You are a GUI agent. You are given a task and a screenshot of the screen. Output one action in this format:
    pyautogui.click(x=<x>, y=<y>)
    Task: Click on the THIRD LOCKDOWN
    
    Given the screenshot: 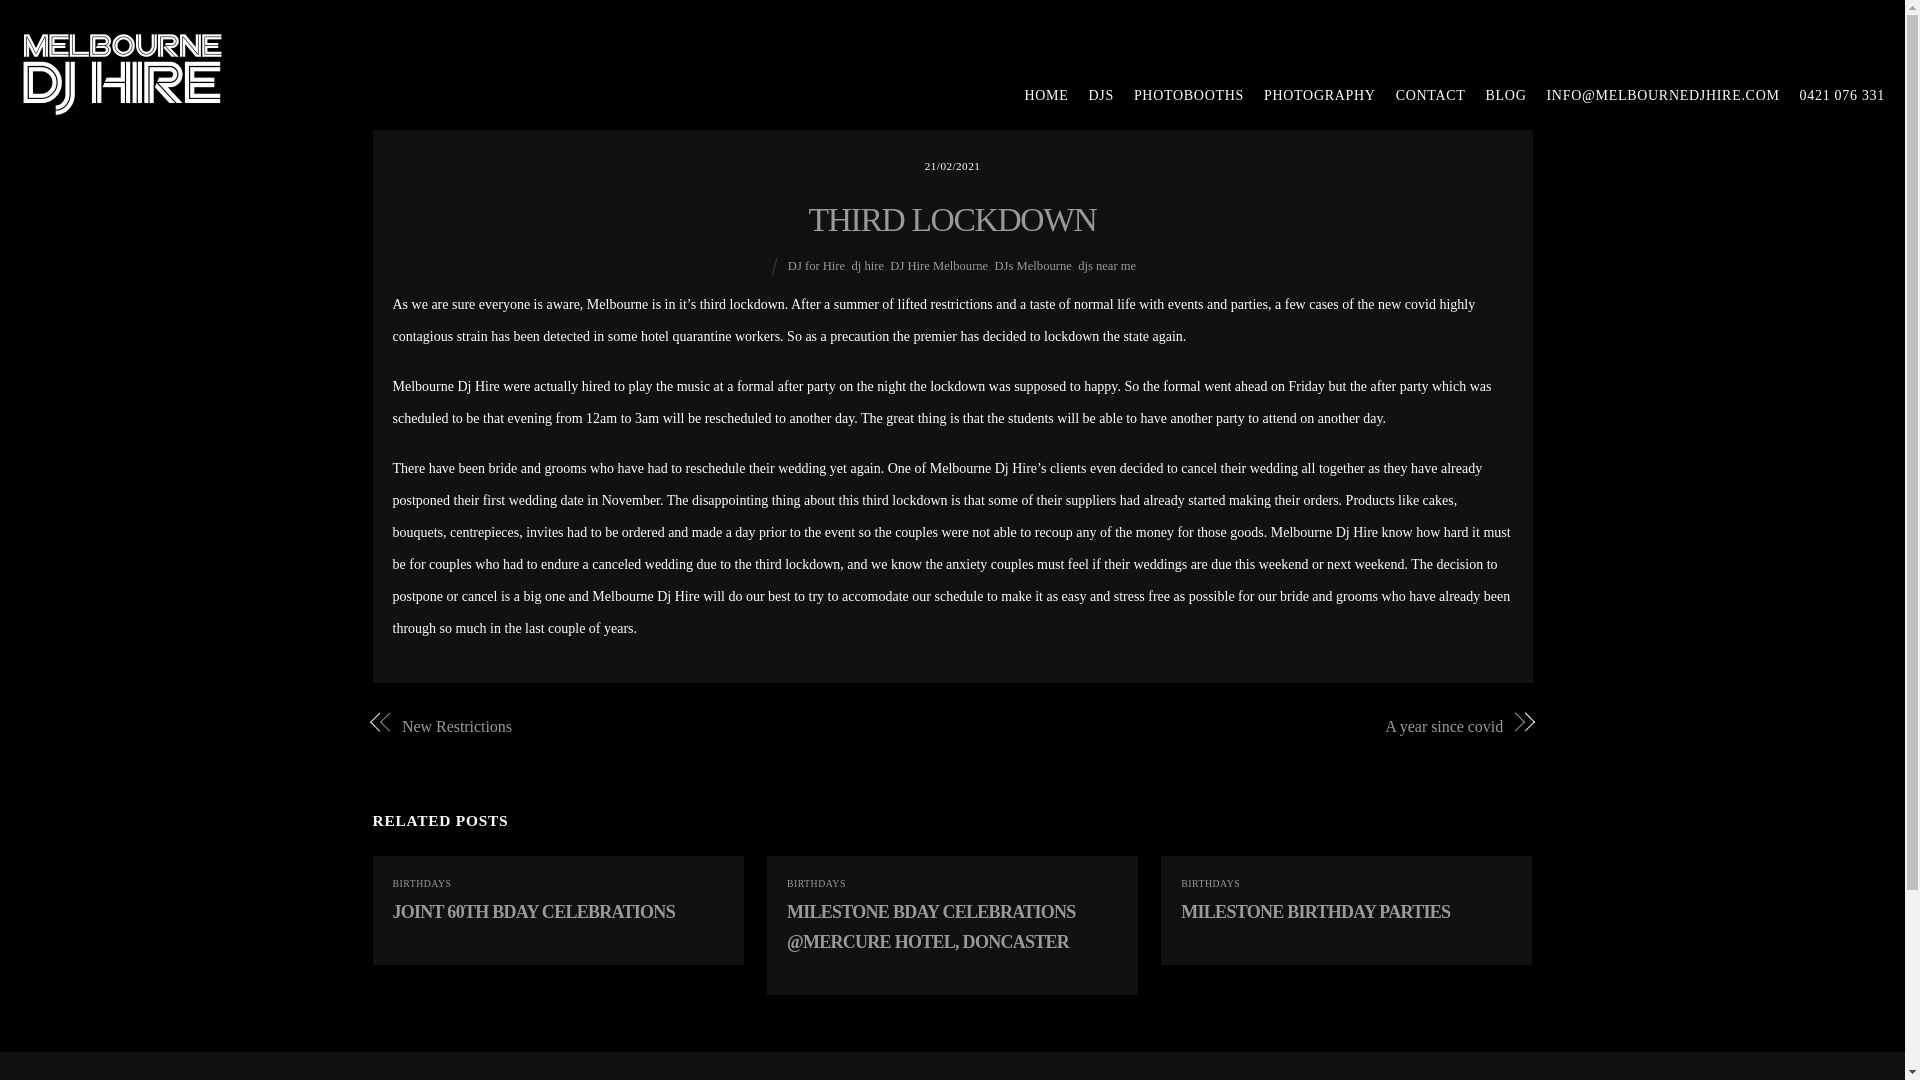 What is the action you would take?
    pyautogui.click(x=952, y=218)
    